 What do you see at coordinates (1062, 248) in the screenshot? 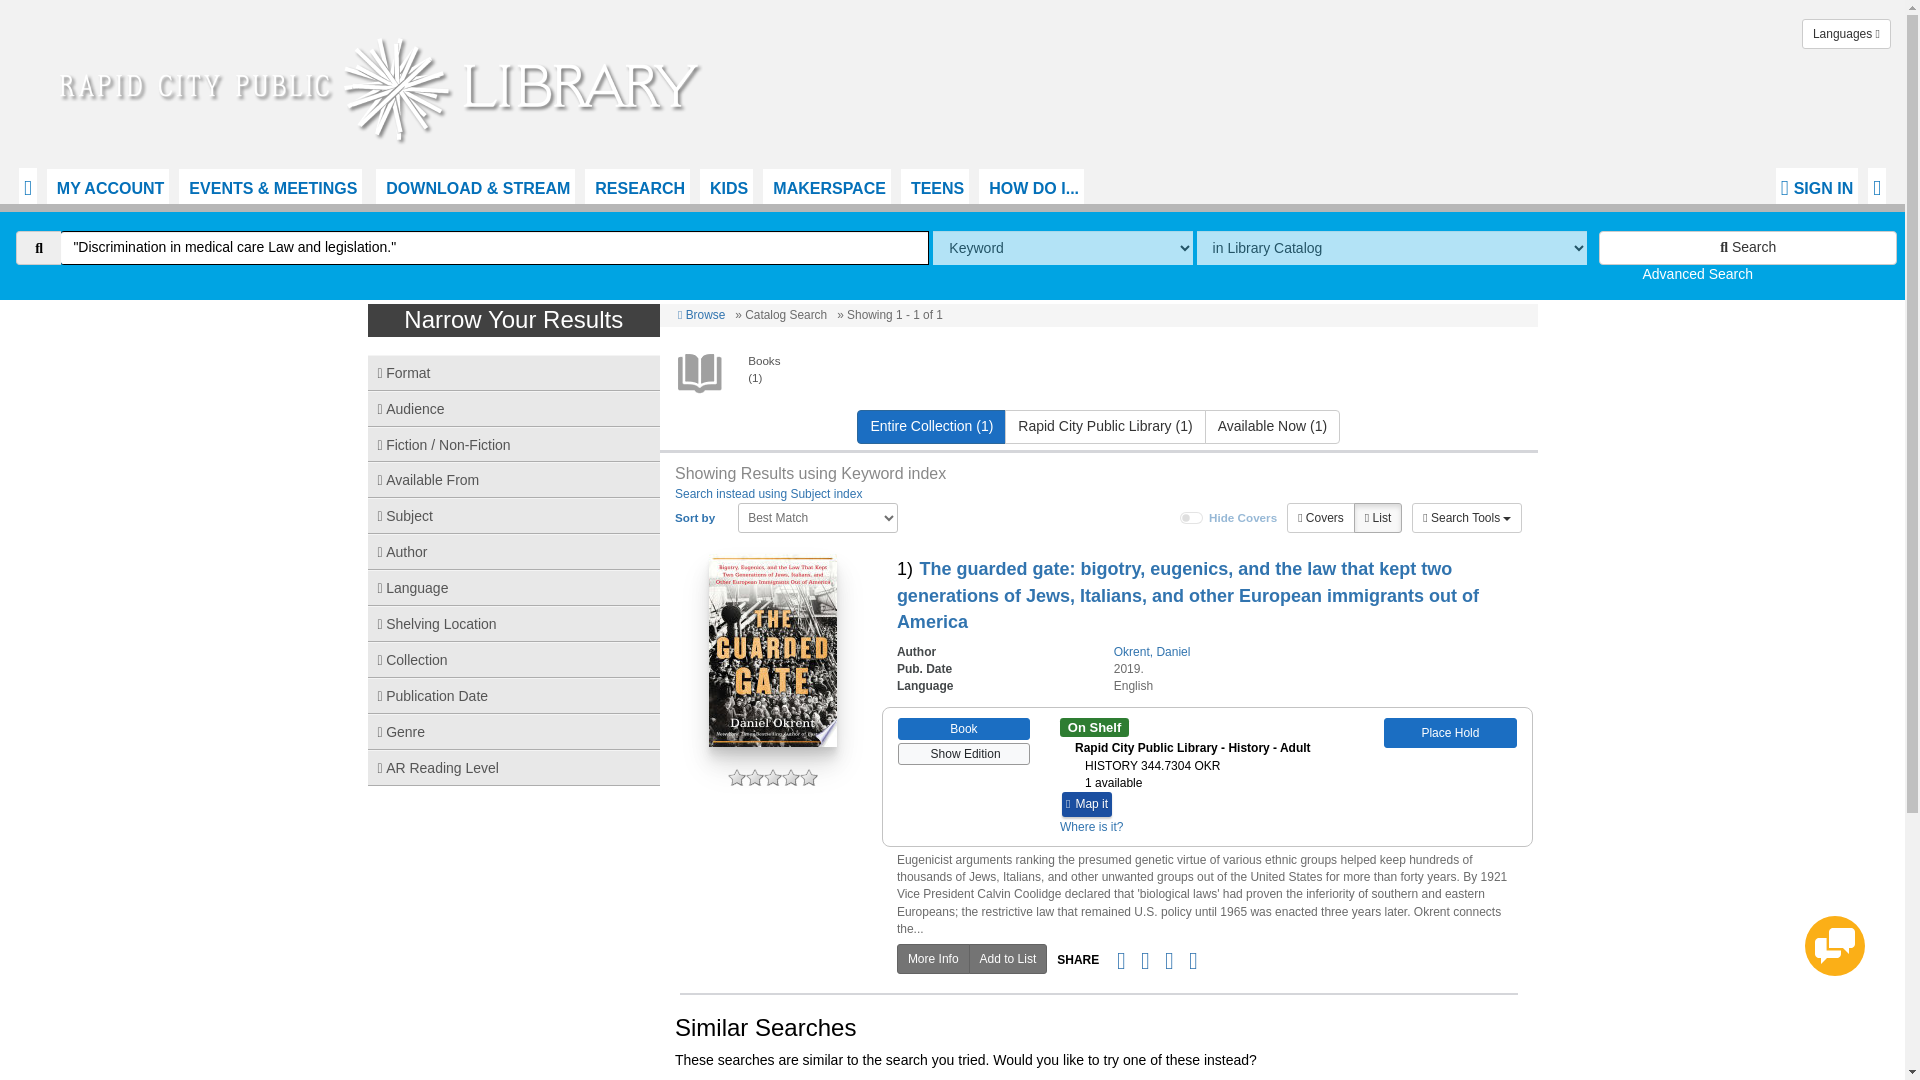
I see `The method of searching.` at bounding box center [1062, 248].